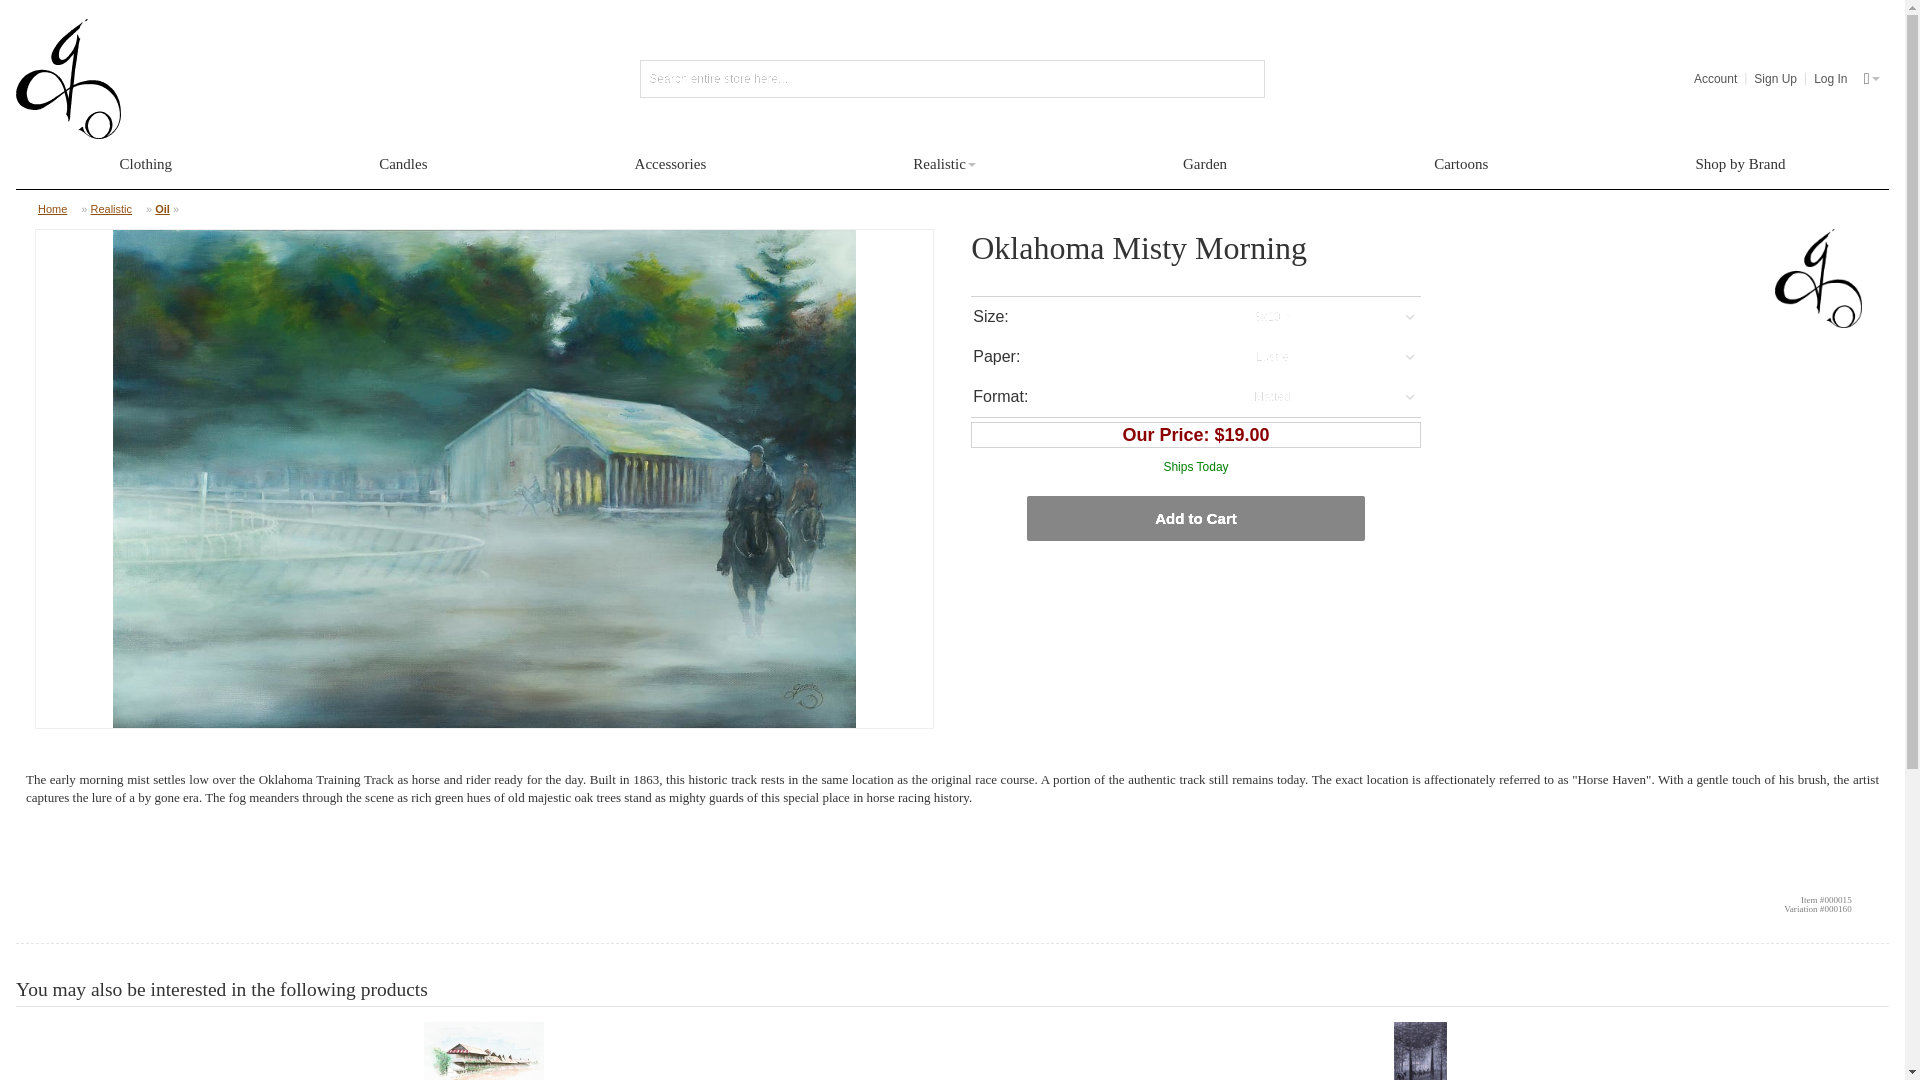 This screenshot has width=1920, height=1080. Describe the element at coordinates (1195, 518) in the screenshot. I see `Add to Cart` at that location.